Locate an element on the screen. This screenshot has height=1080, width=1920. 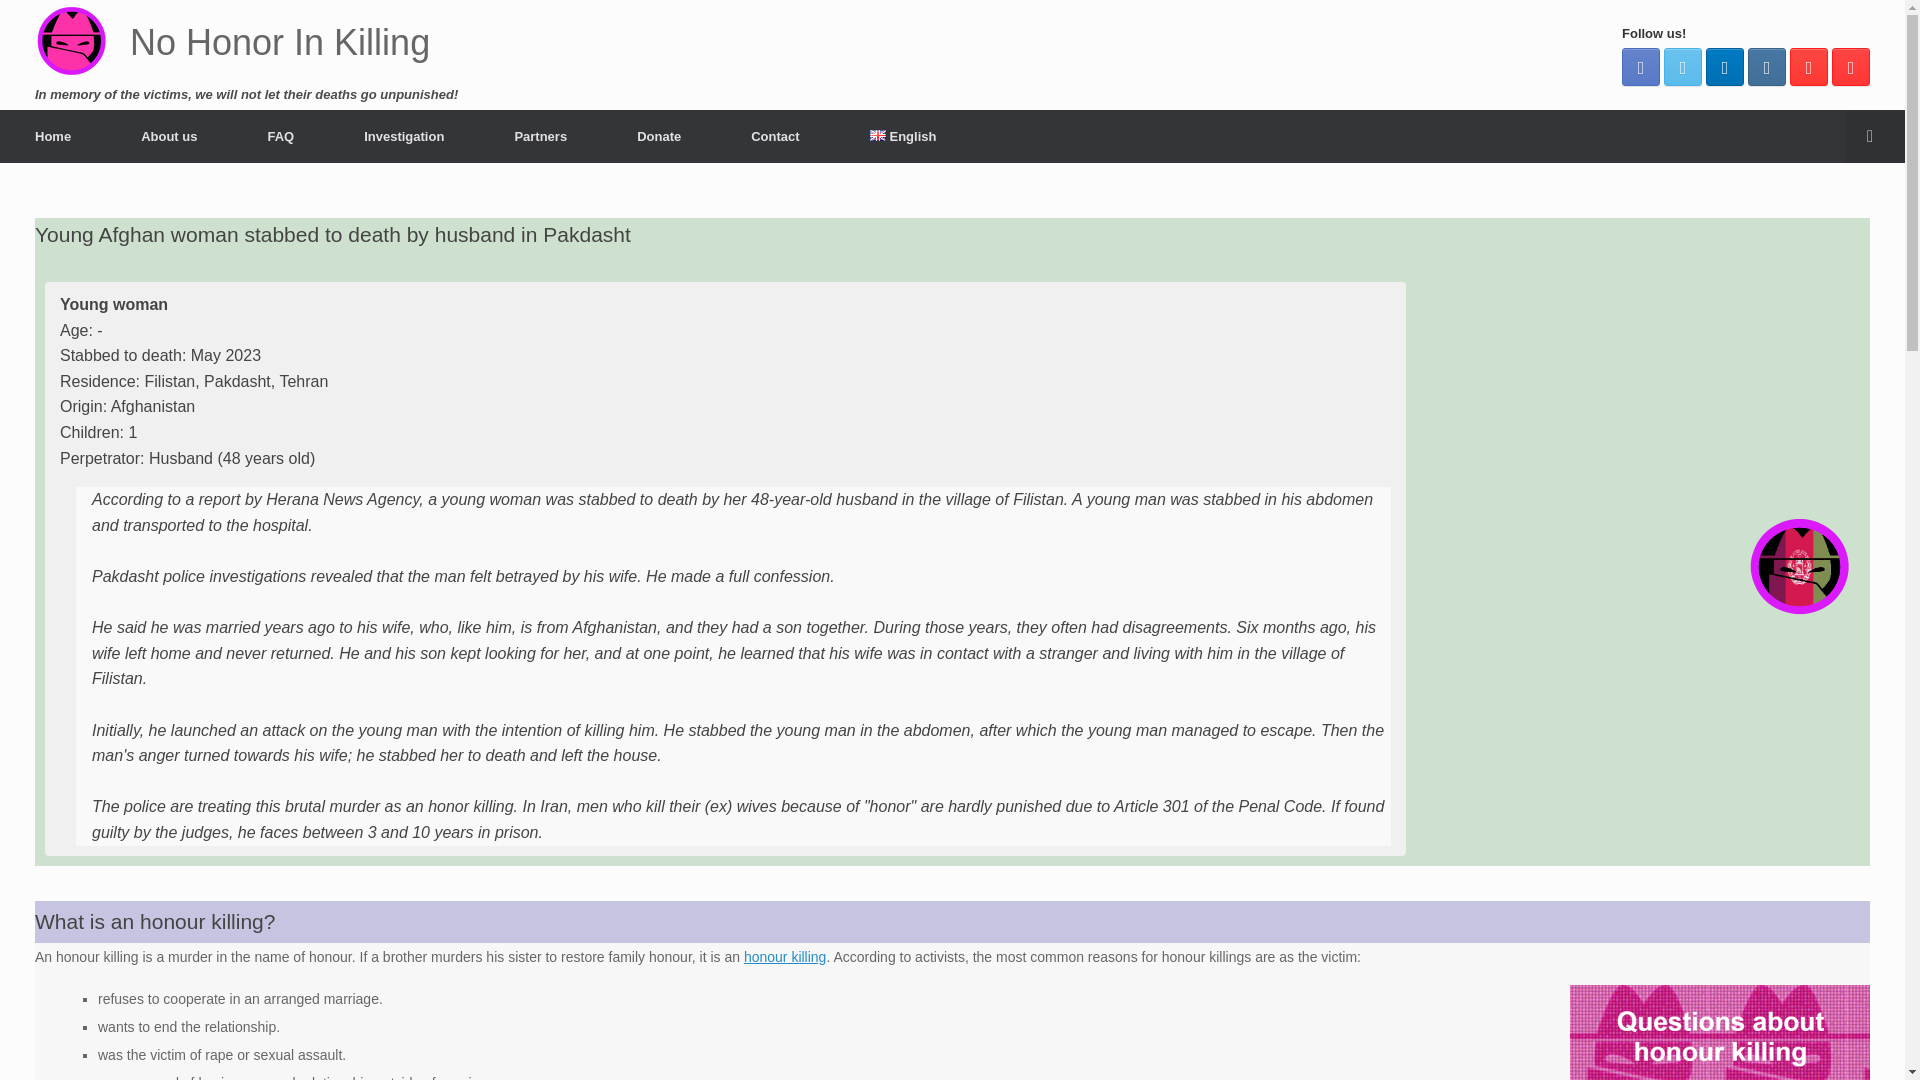
Partners is located at coordinates (540, 136).